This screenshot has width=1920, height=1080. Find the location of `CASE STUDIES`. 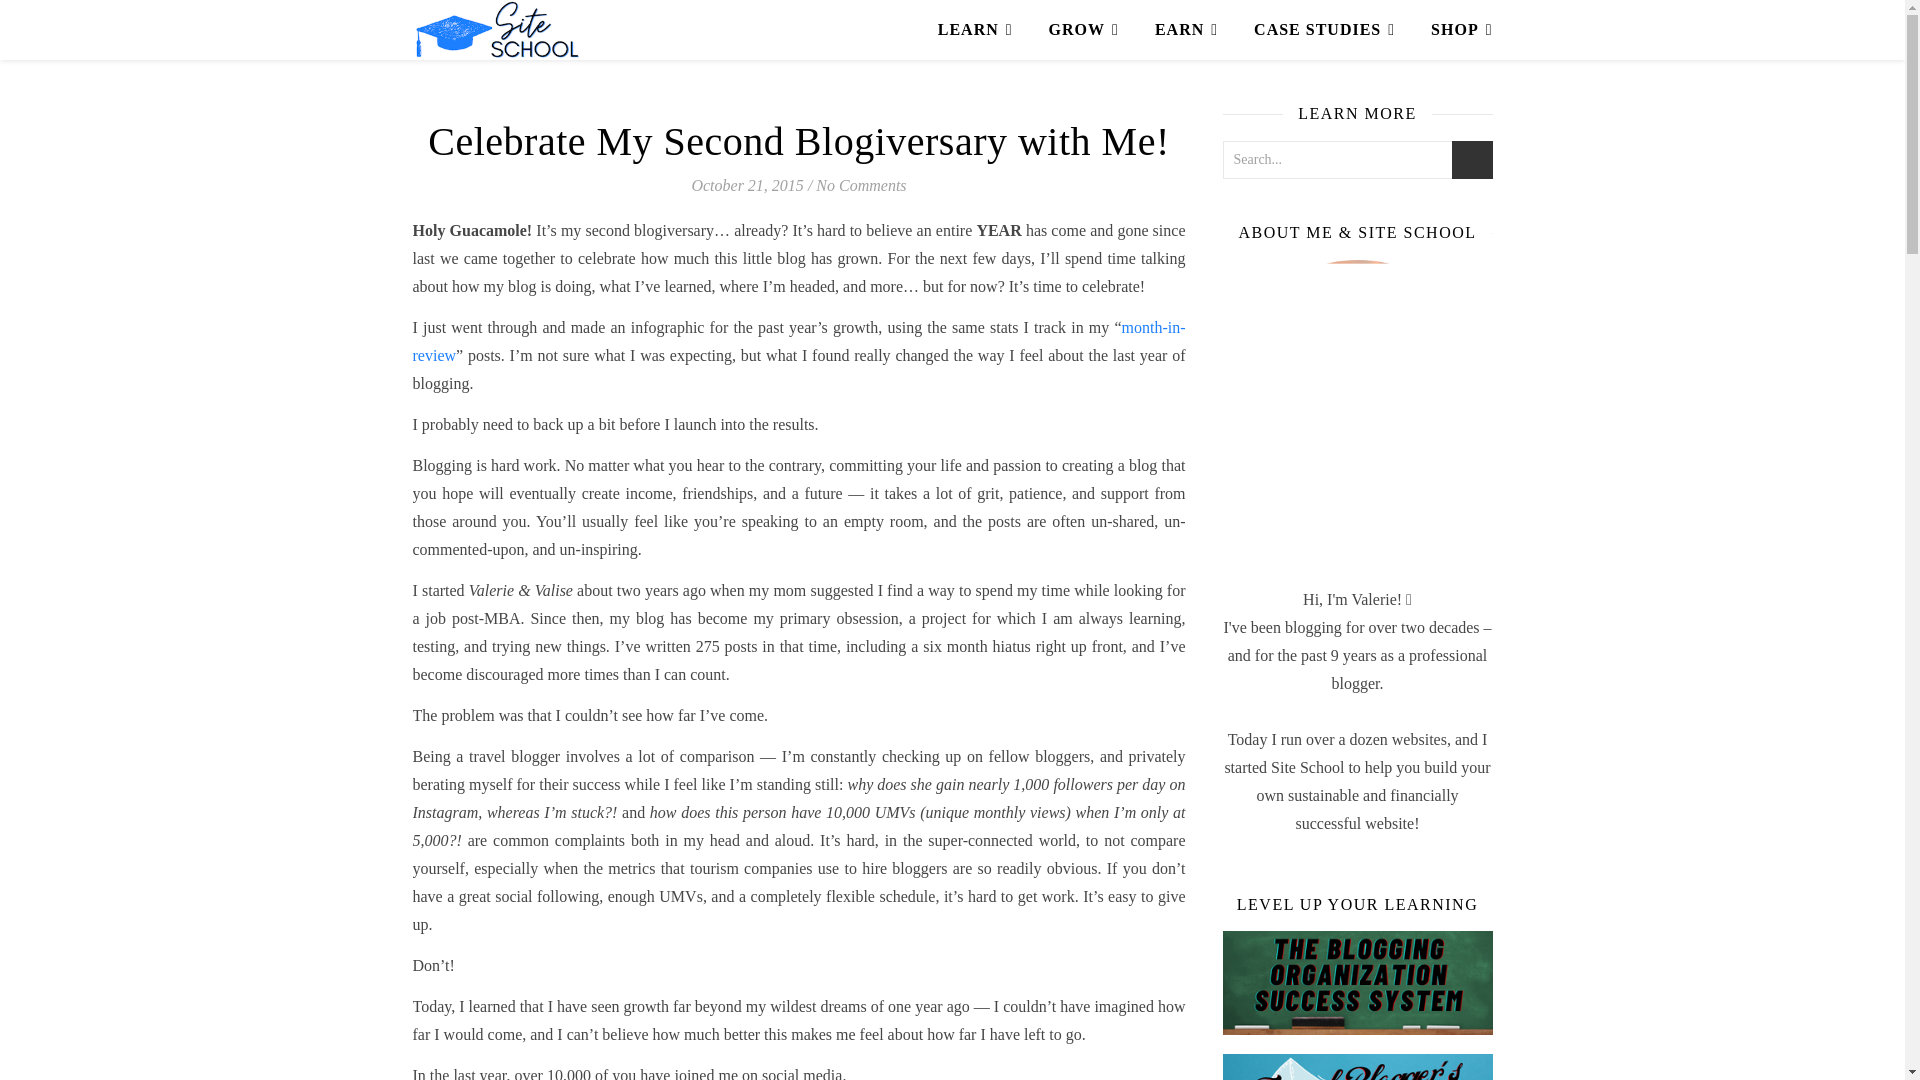

CASE STUDIES is located at coordinates (1324, 30).